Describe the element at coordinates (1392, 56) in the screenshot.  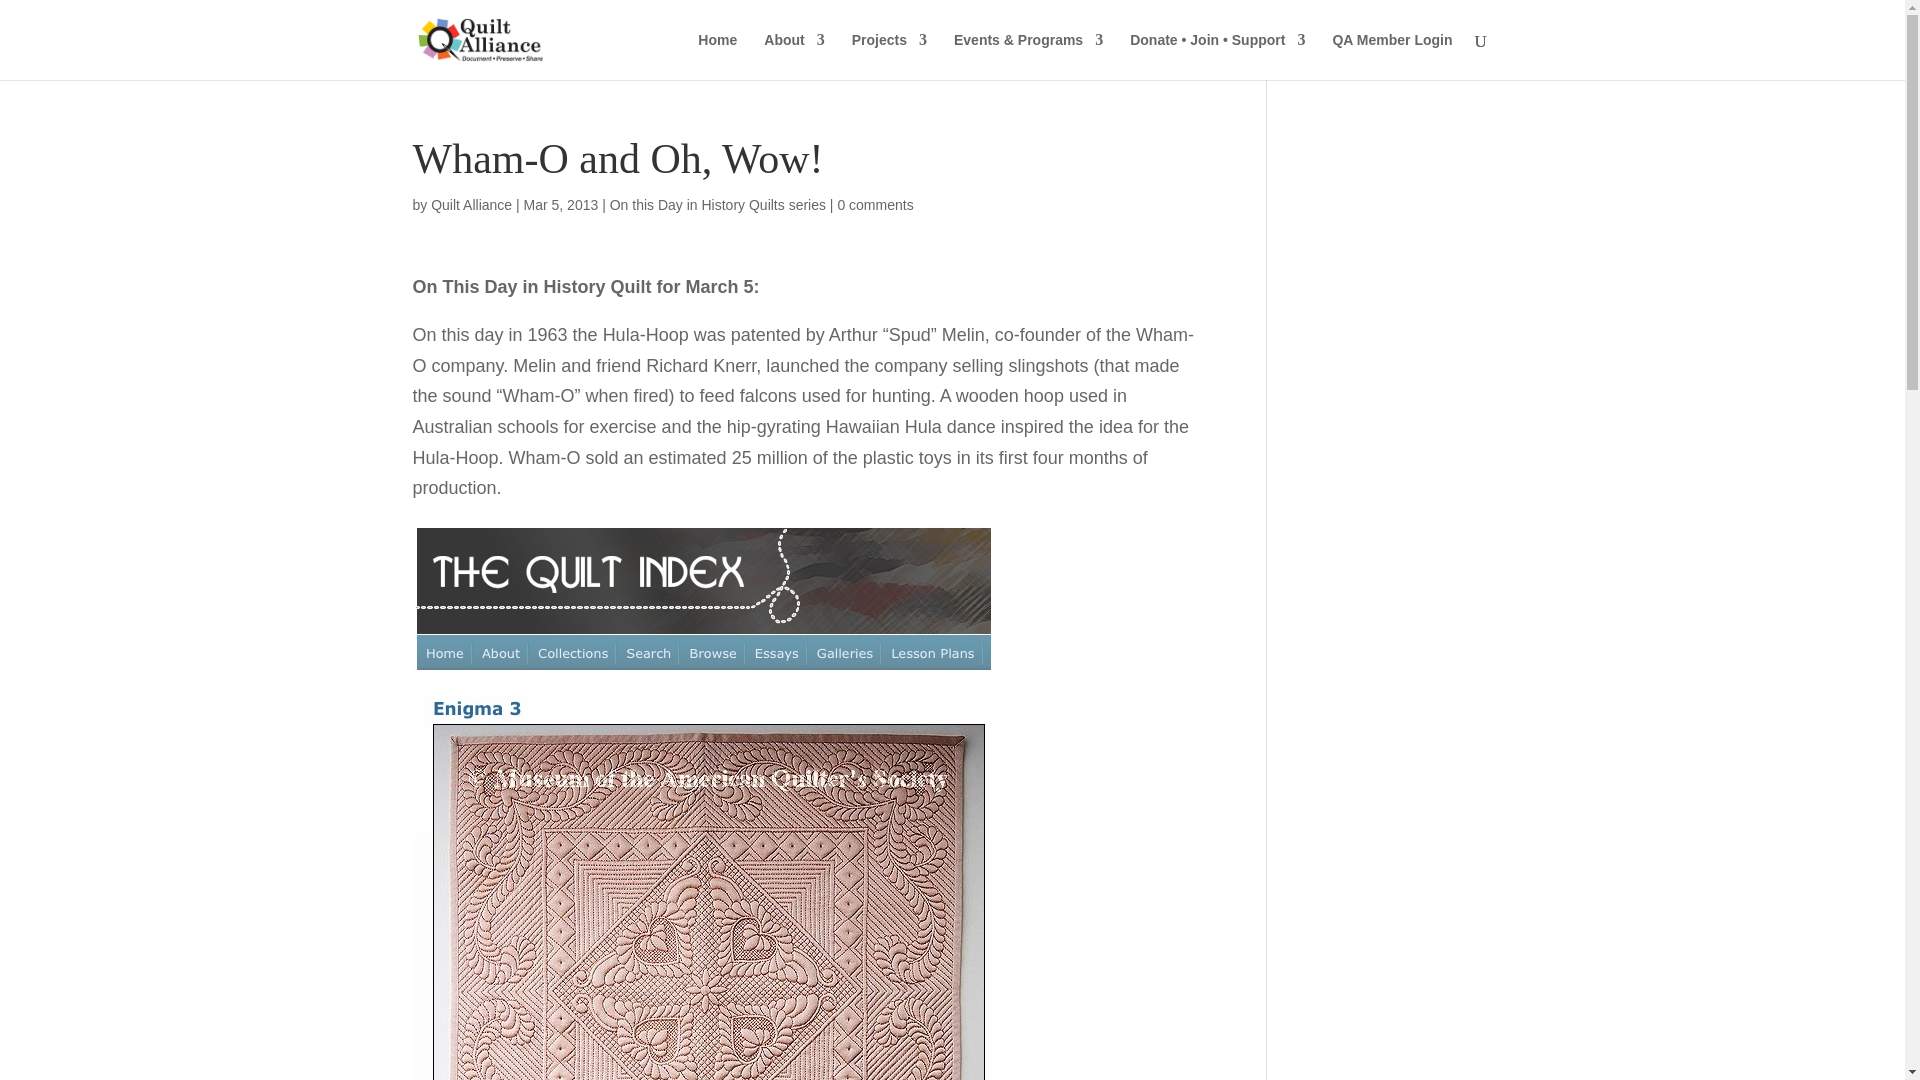
I see `QA Member Login` at that location.